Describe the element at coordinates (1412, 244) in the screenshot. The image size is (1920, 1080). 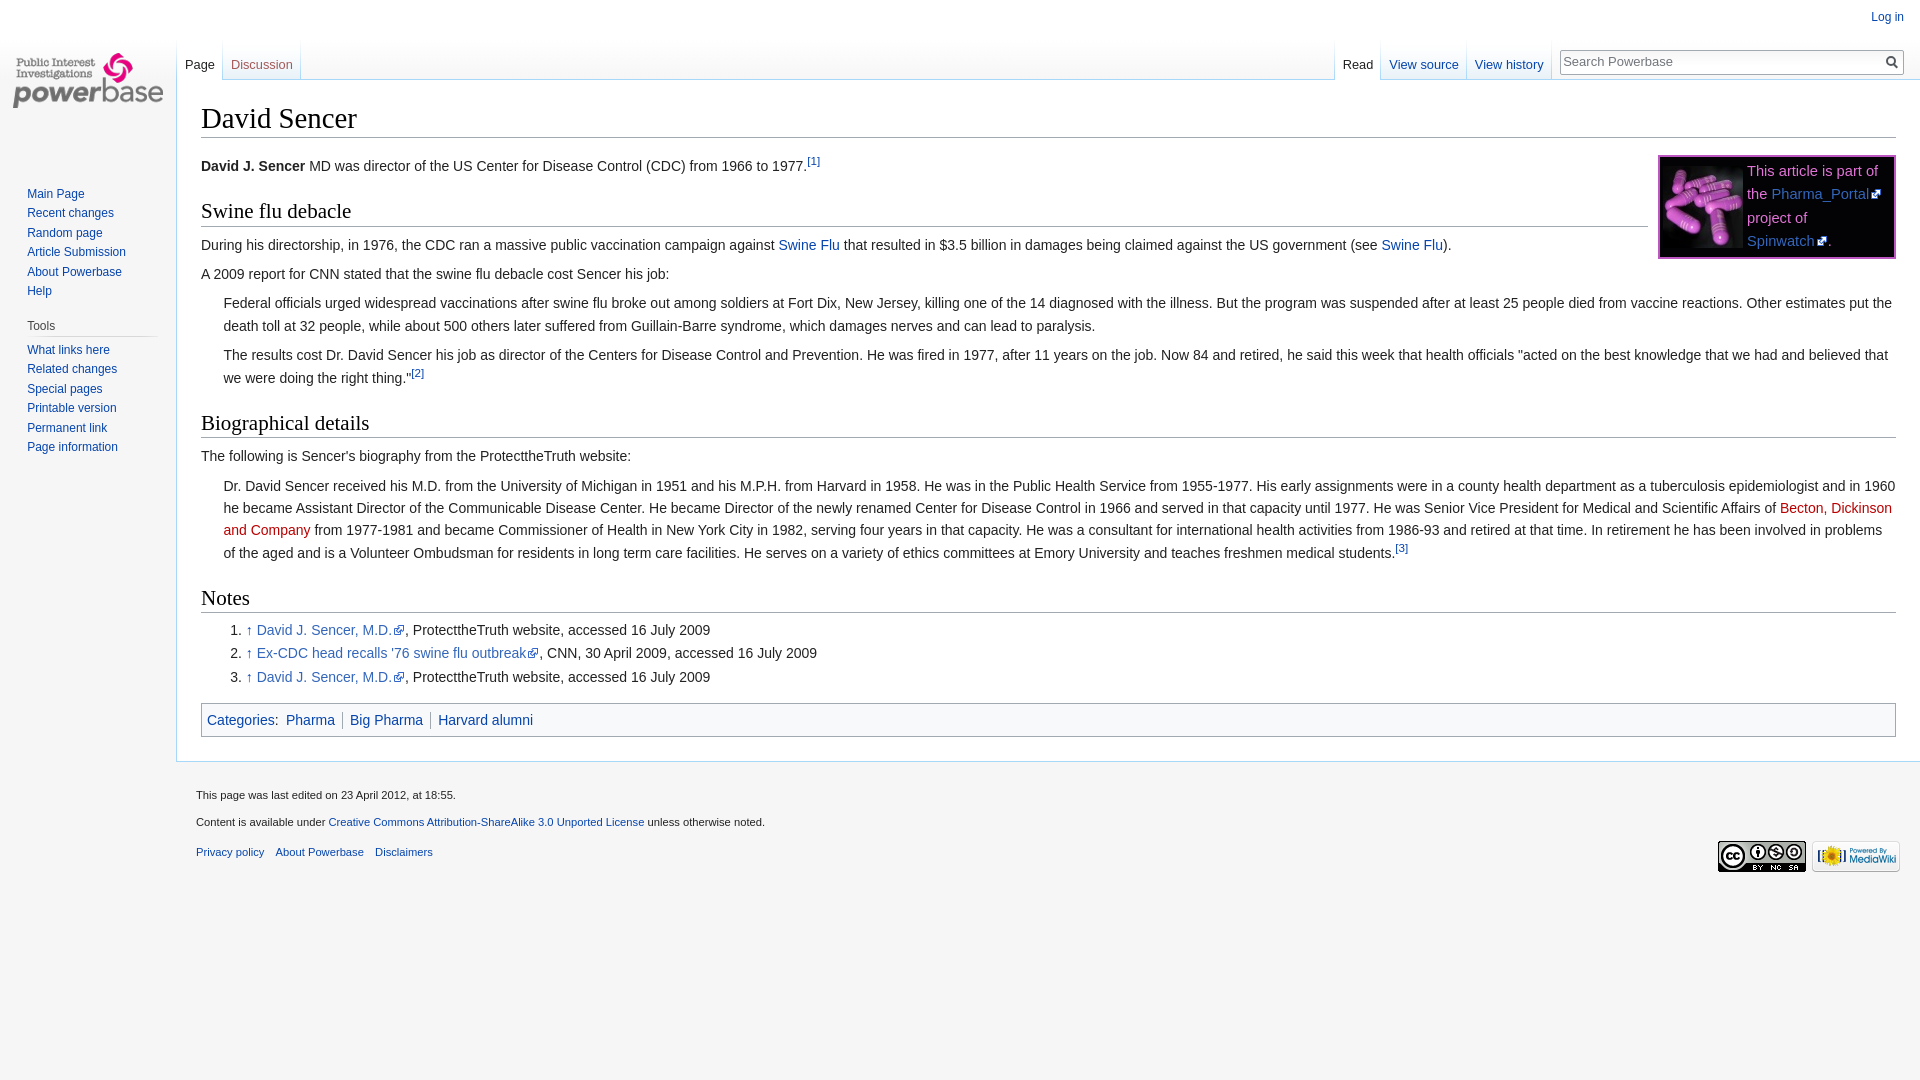
I see `Swine Flu` at that location.